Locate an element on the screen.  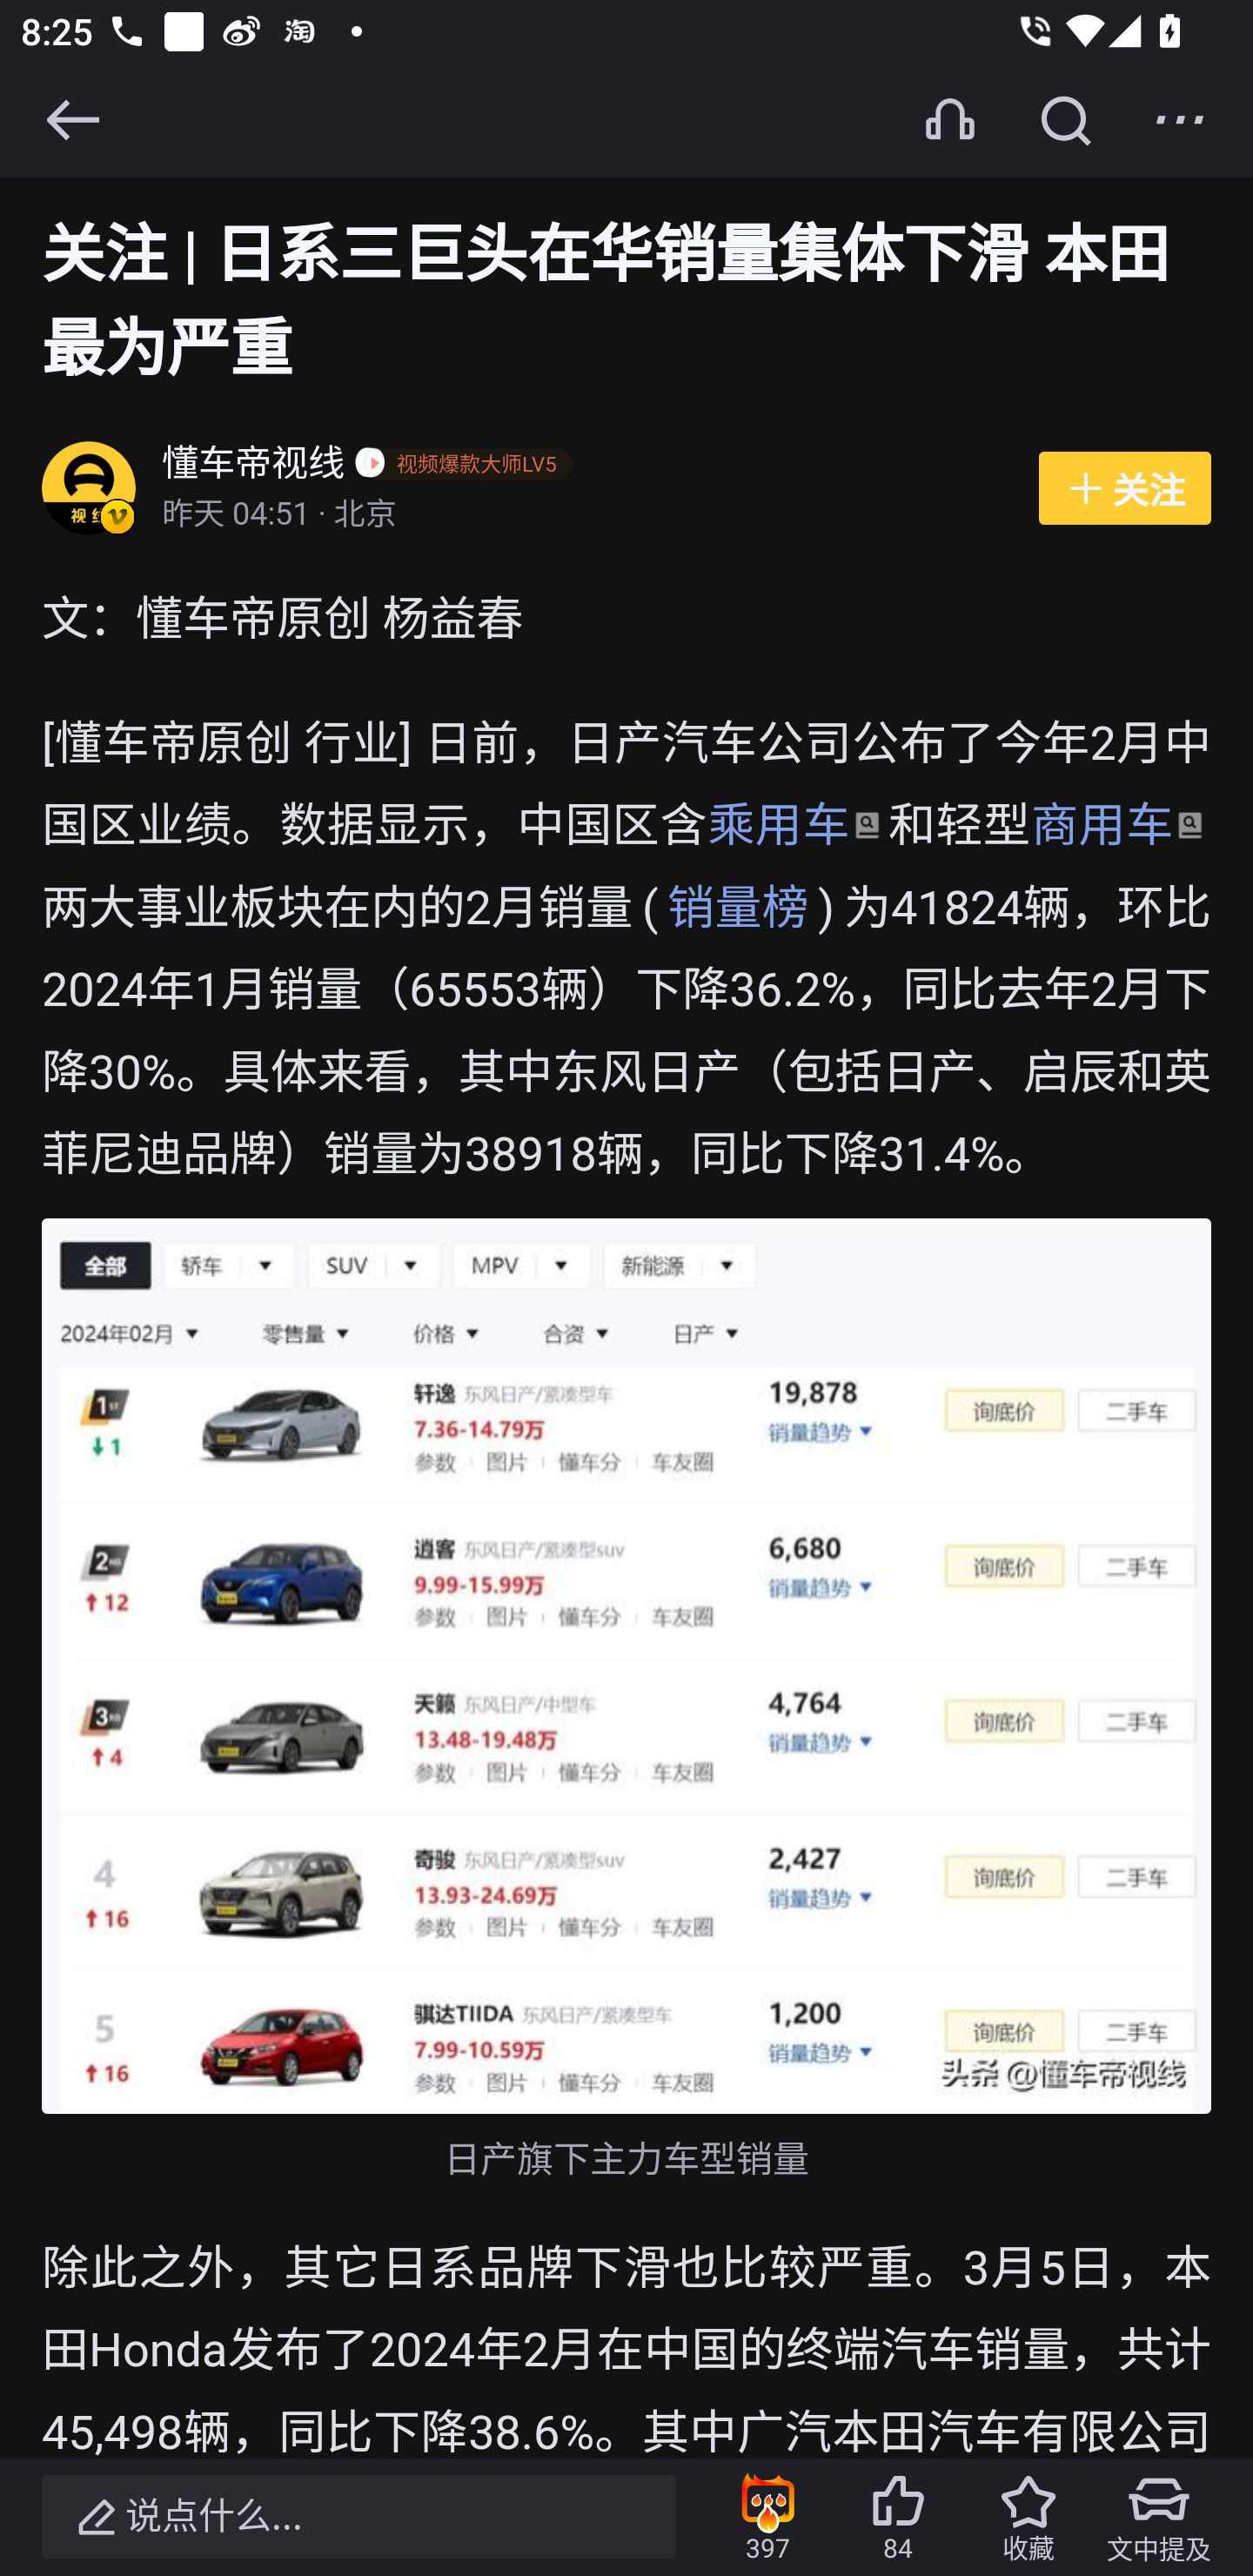
397 is located at coordinates (767, 2517).